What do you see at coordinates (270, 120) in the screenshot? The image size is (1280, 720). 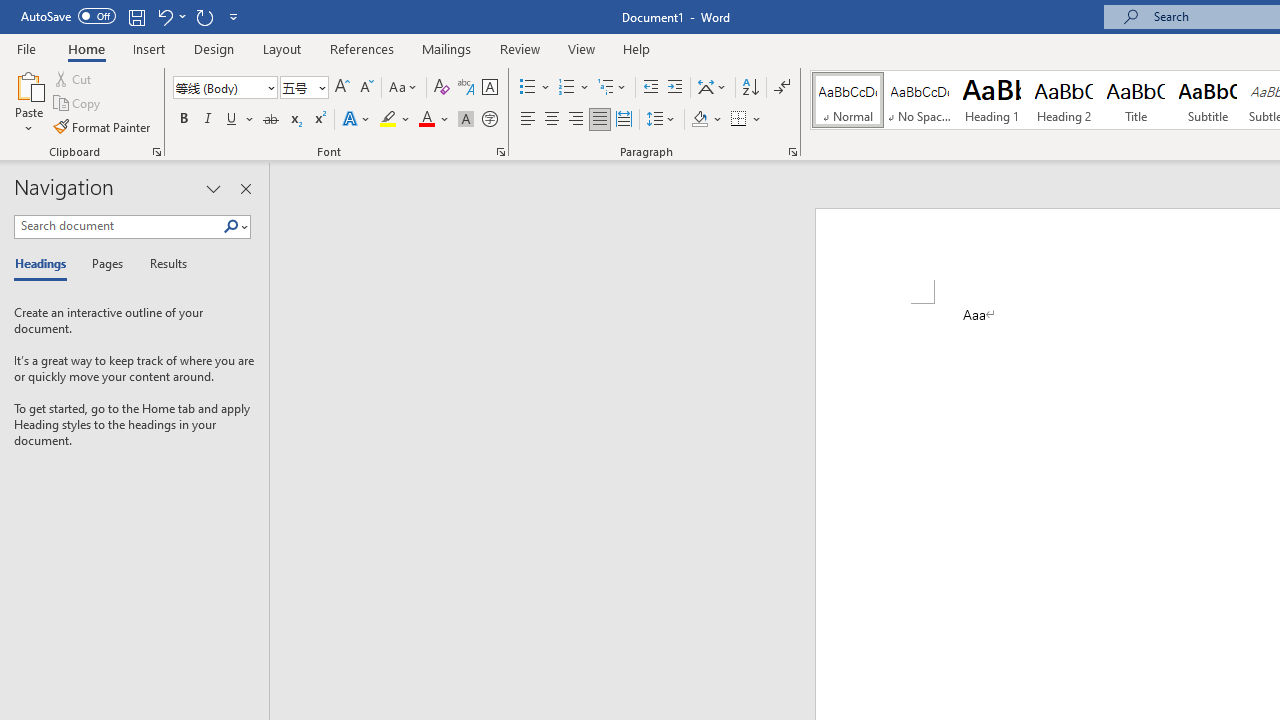 I see `Strikethrough` at bounding box center [270, 120].